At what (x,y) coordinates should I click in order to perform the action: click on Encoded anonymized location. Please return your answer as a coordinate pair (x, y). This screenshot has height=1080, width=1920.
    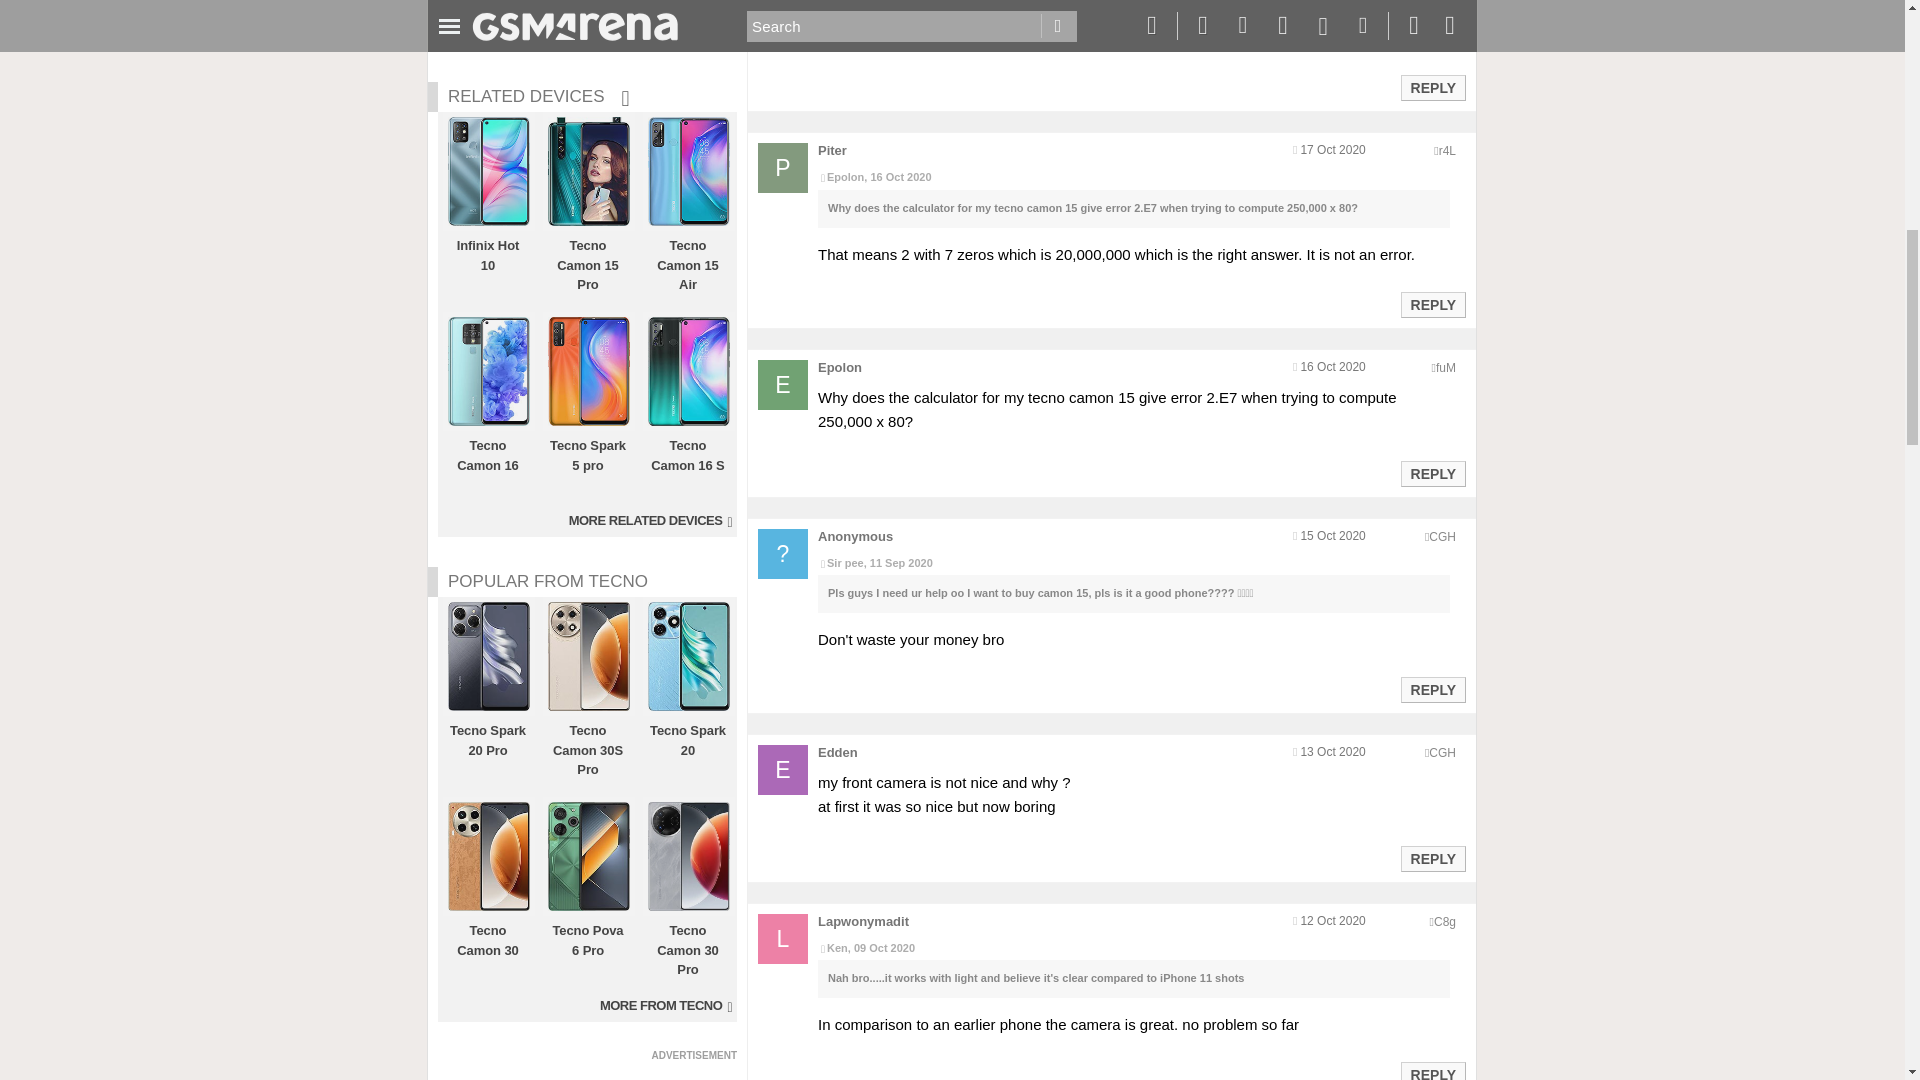
    Looking at the image, I should click on (1442, 753).